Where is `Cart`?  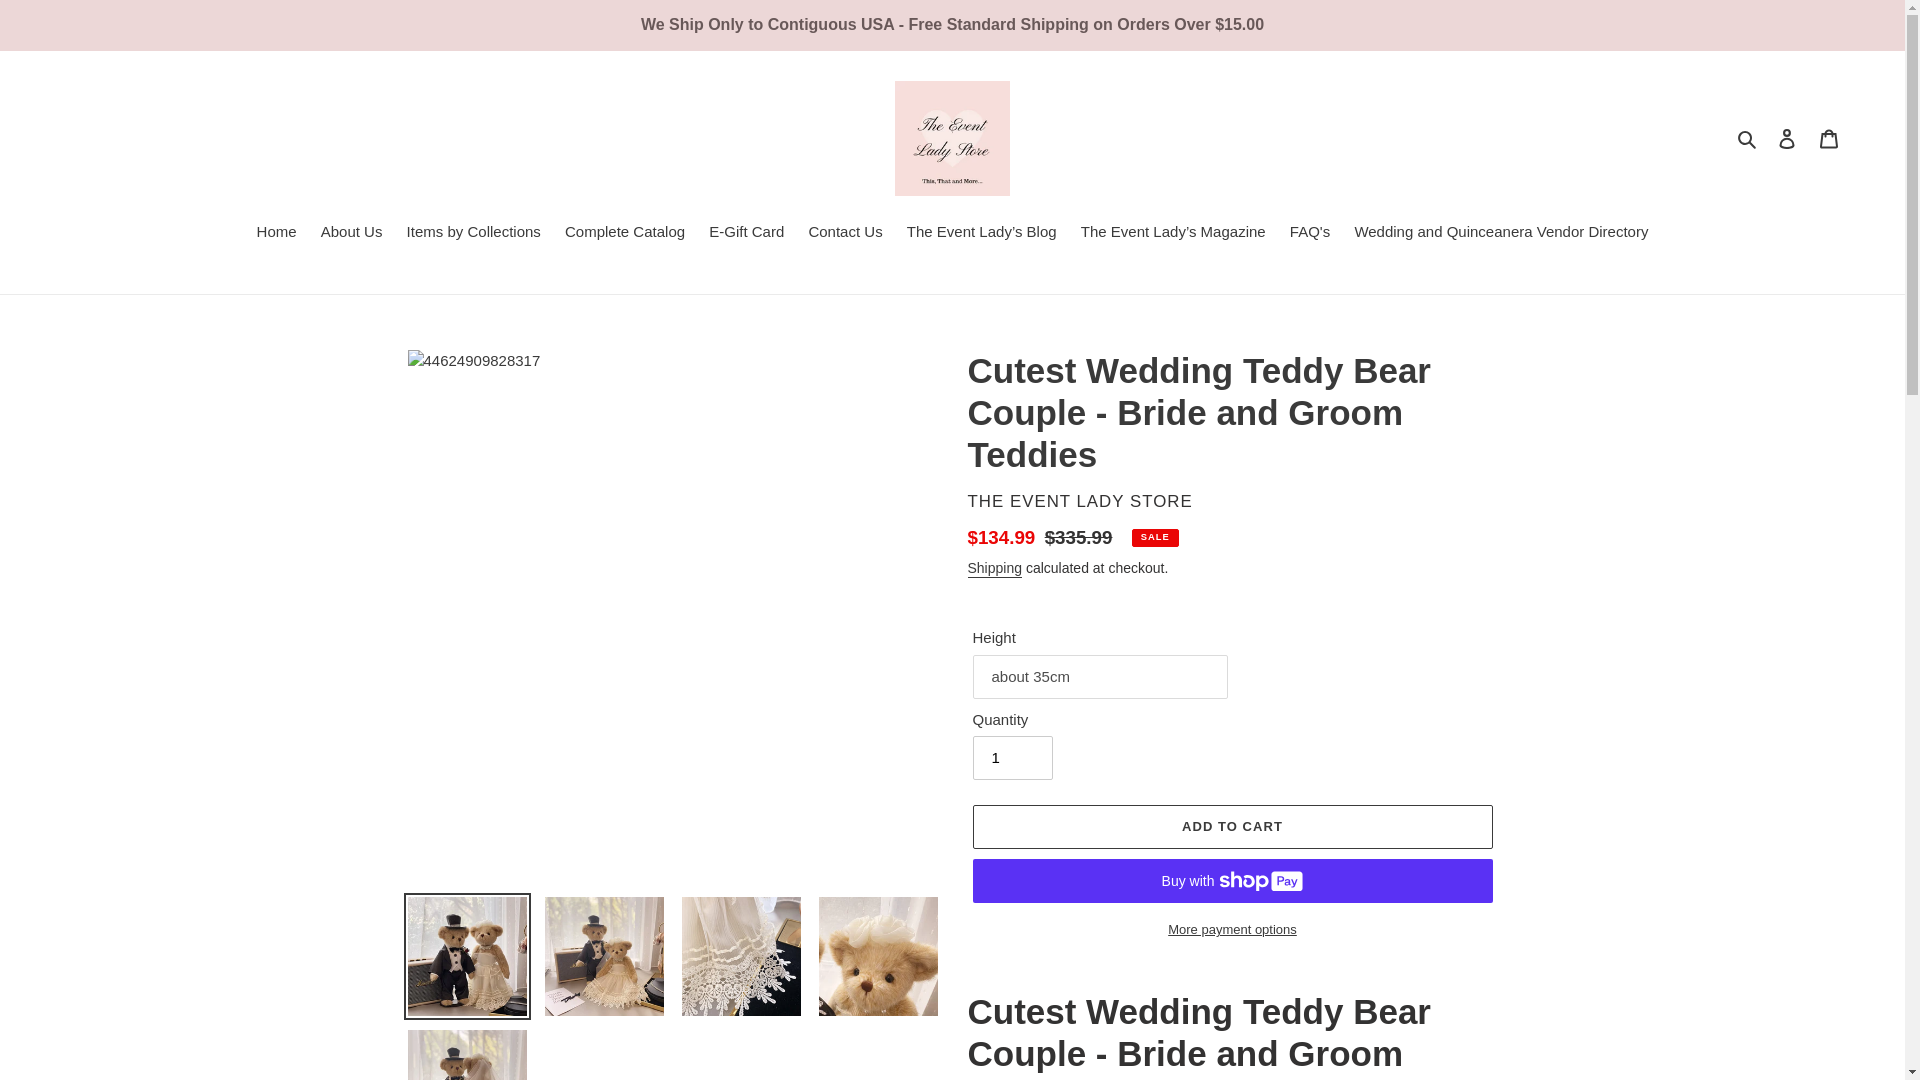 Cart is located at coordinates (1829, 138).